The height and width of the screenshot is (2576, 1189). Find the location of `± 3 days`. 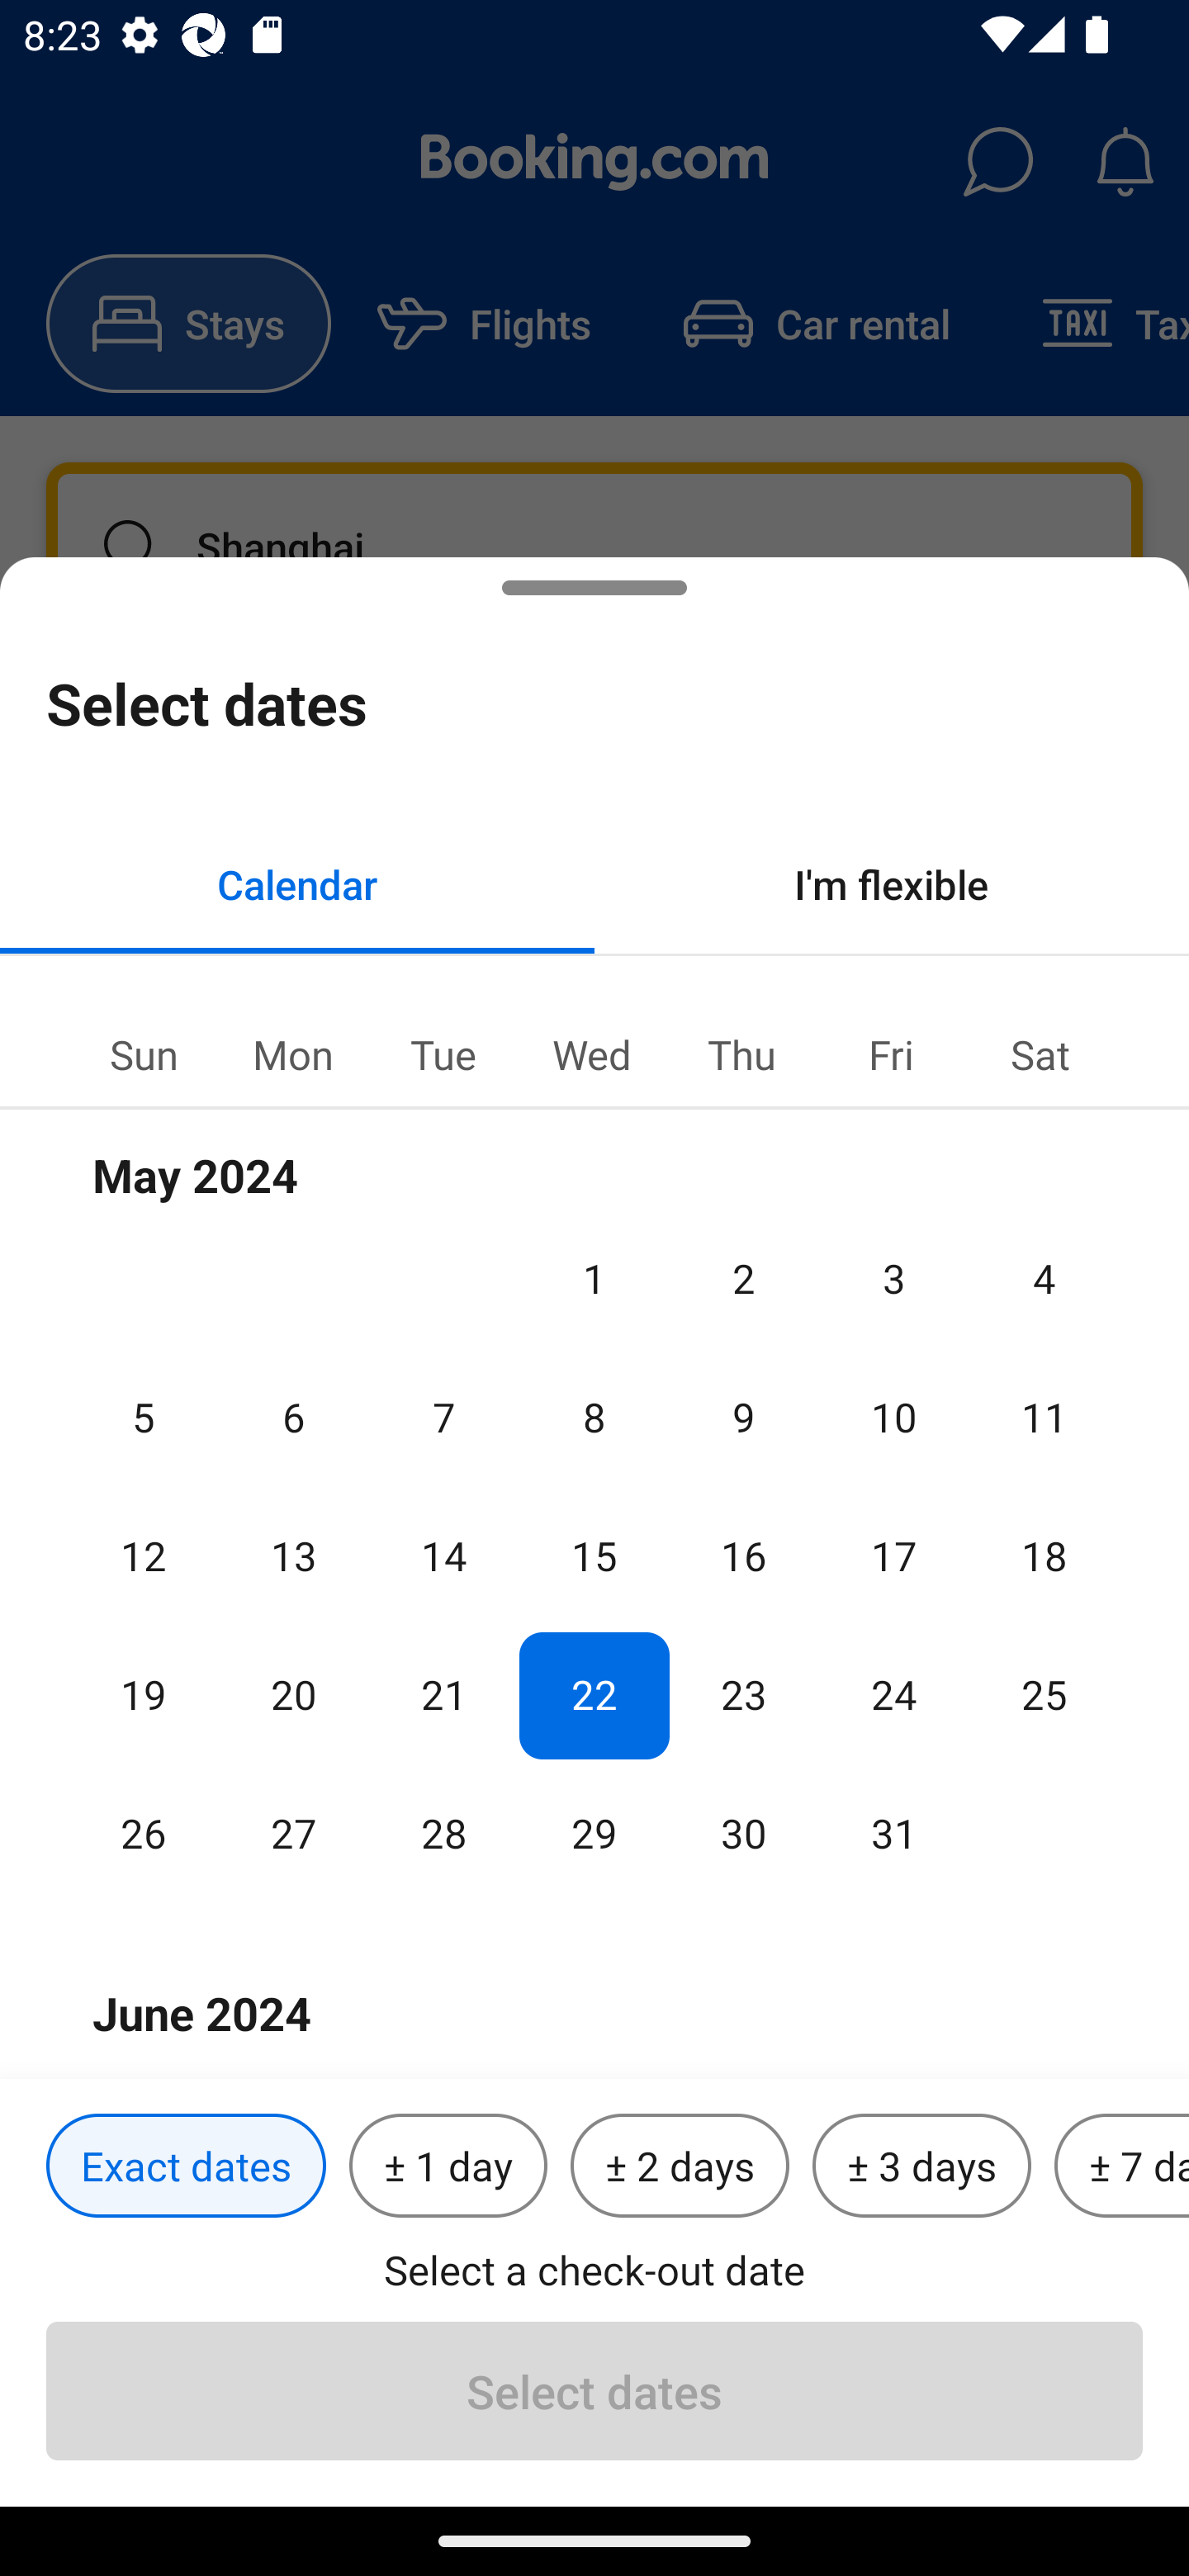

± 3 days is located at coordinates (921, 2166).